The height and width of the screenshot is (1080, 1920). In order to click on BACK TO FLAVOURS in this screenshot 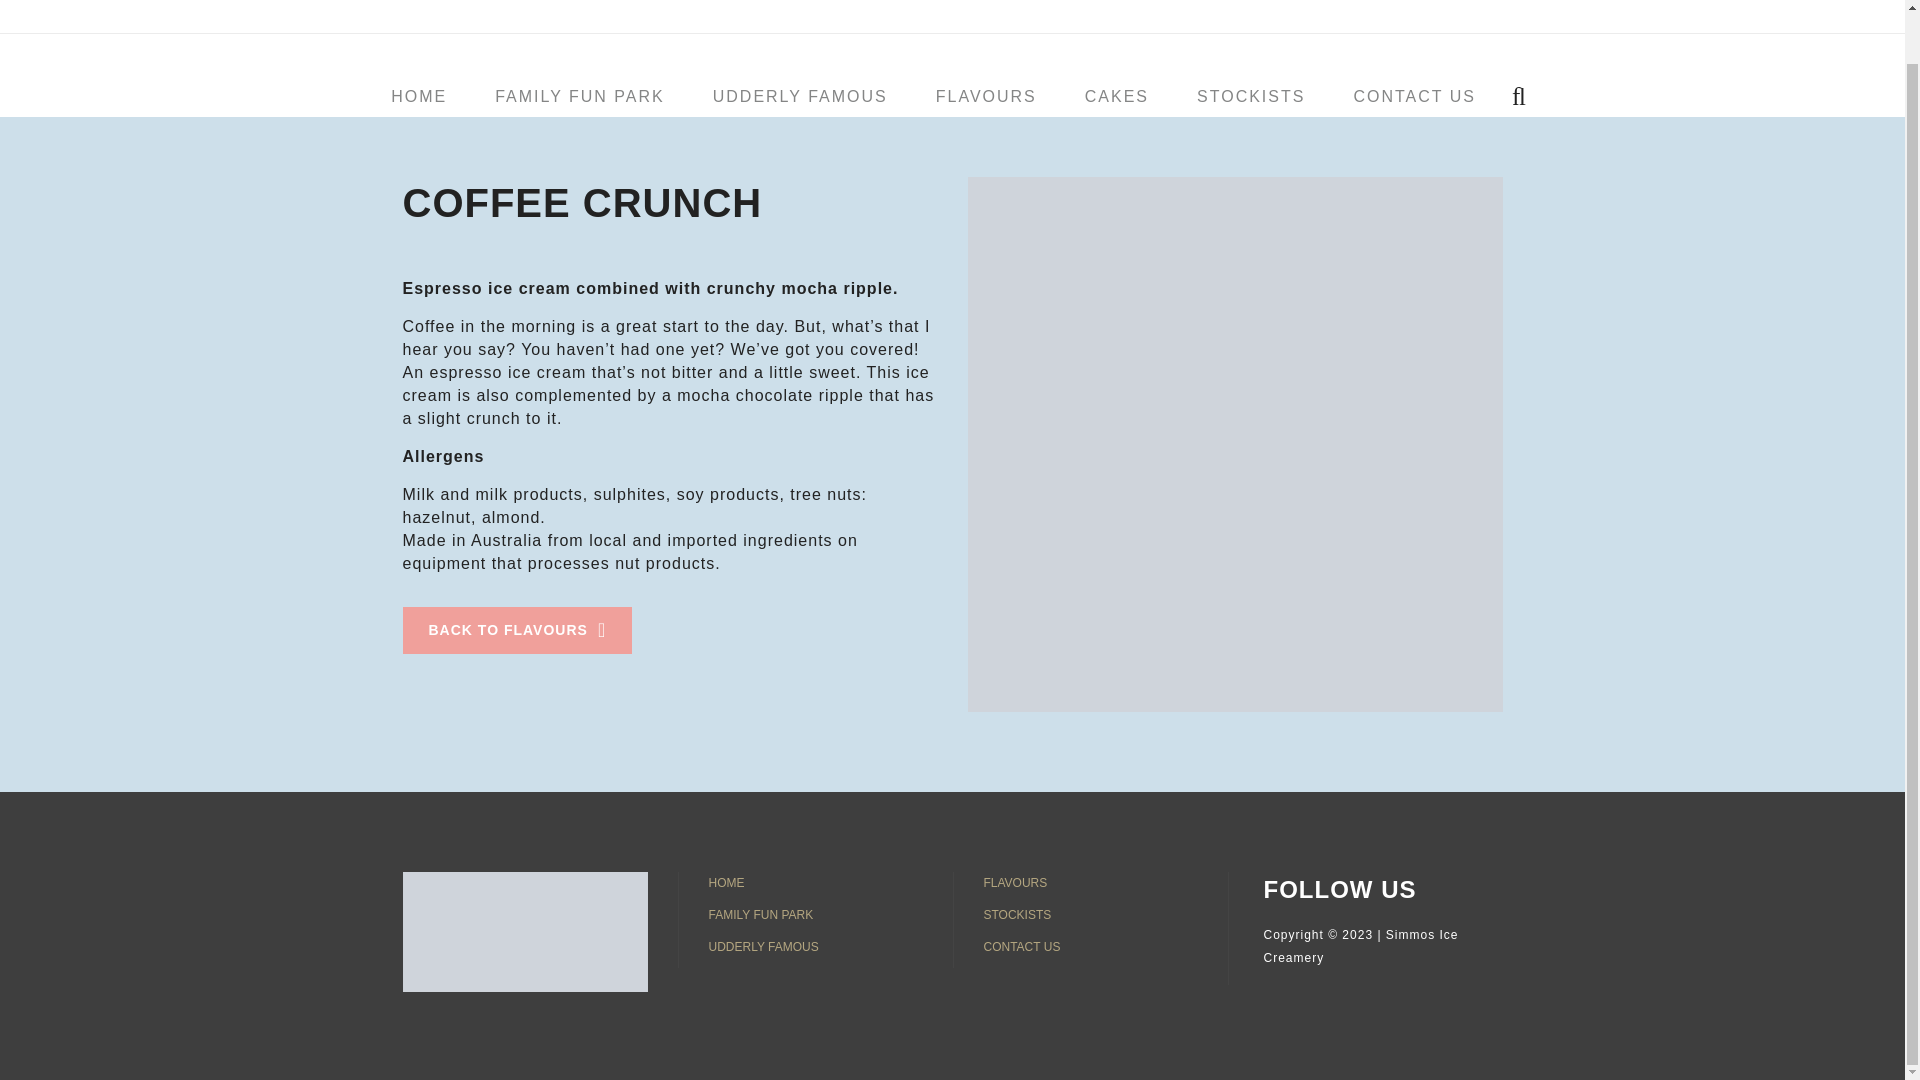, I will do `click(516, 630)`.